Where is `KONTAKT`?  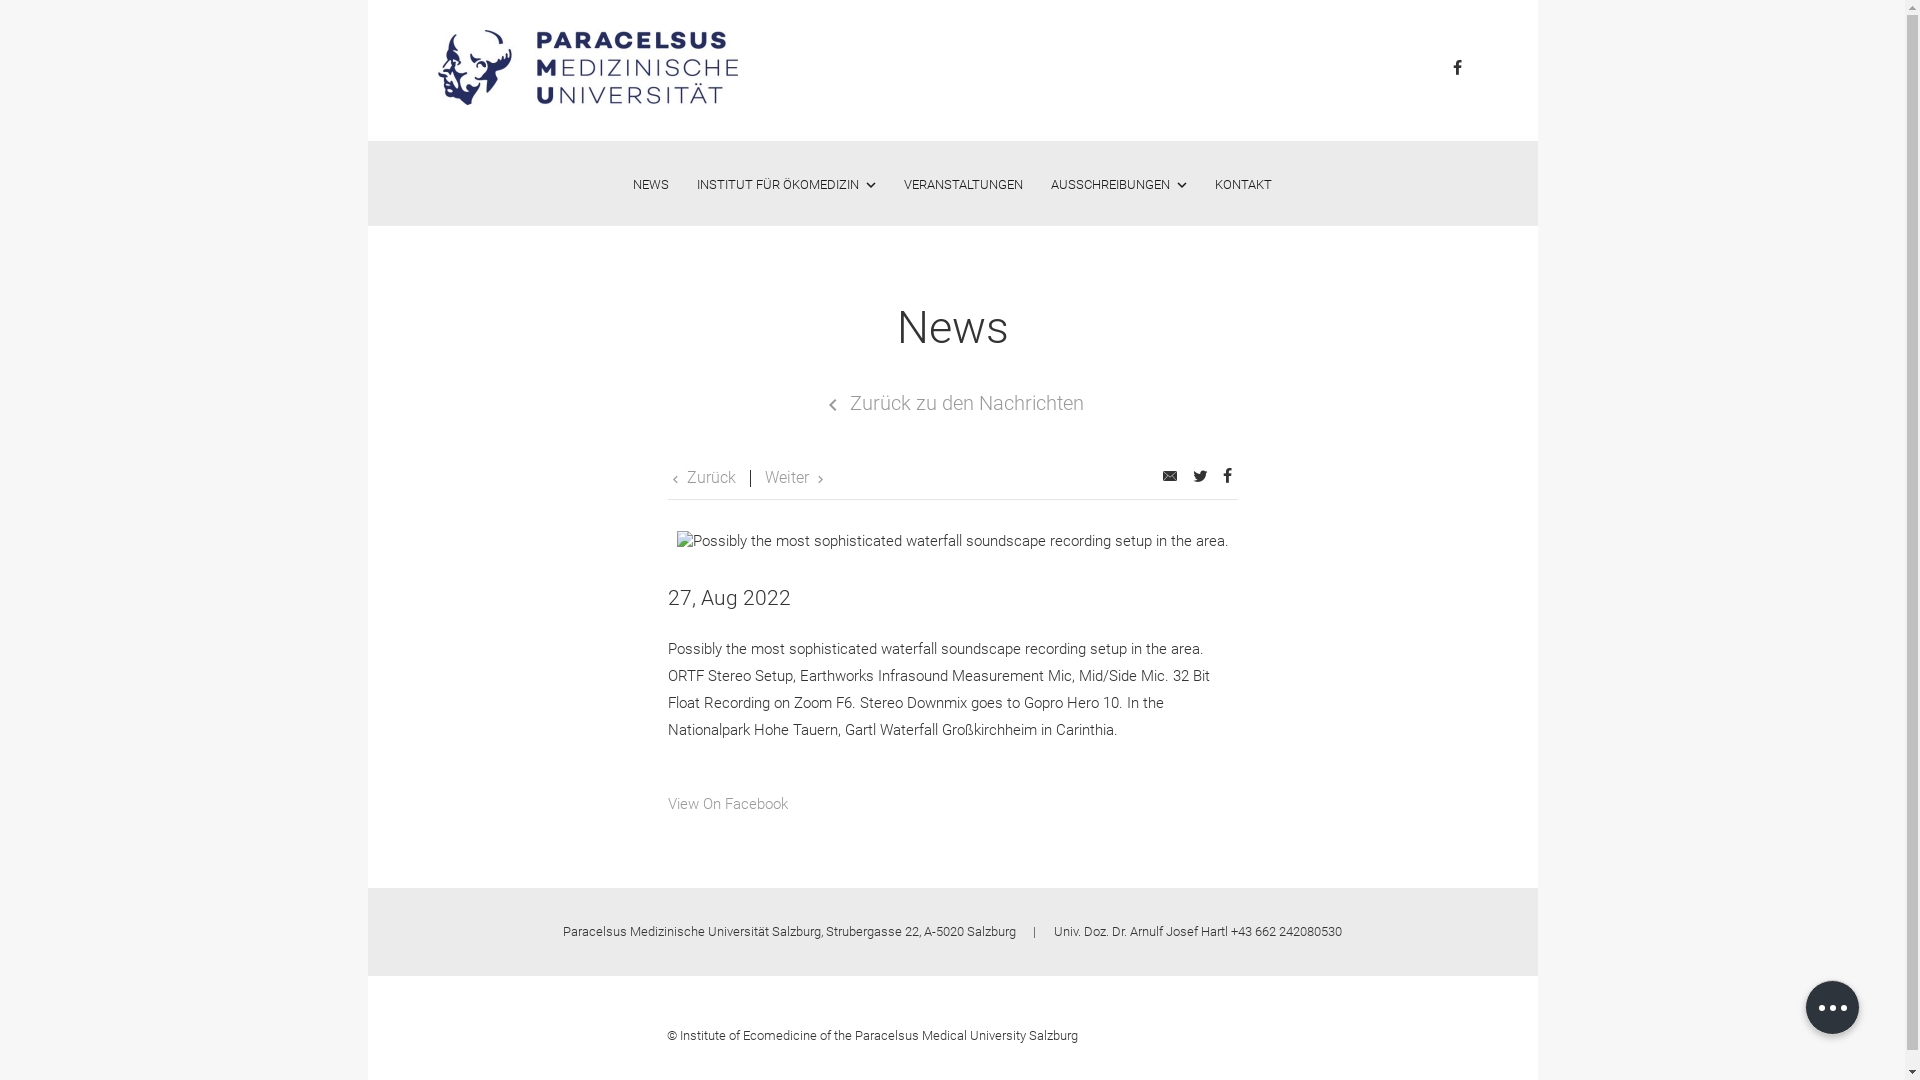 KONTAKT is located at coordinates (1244, 184).